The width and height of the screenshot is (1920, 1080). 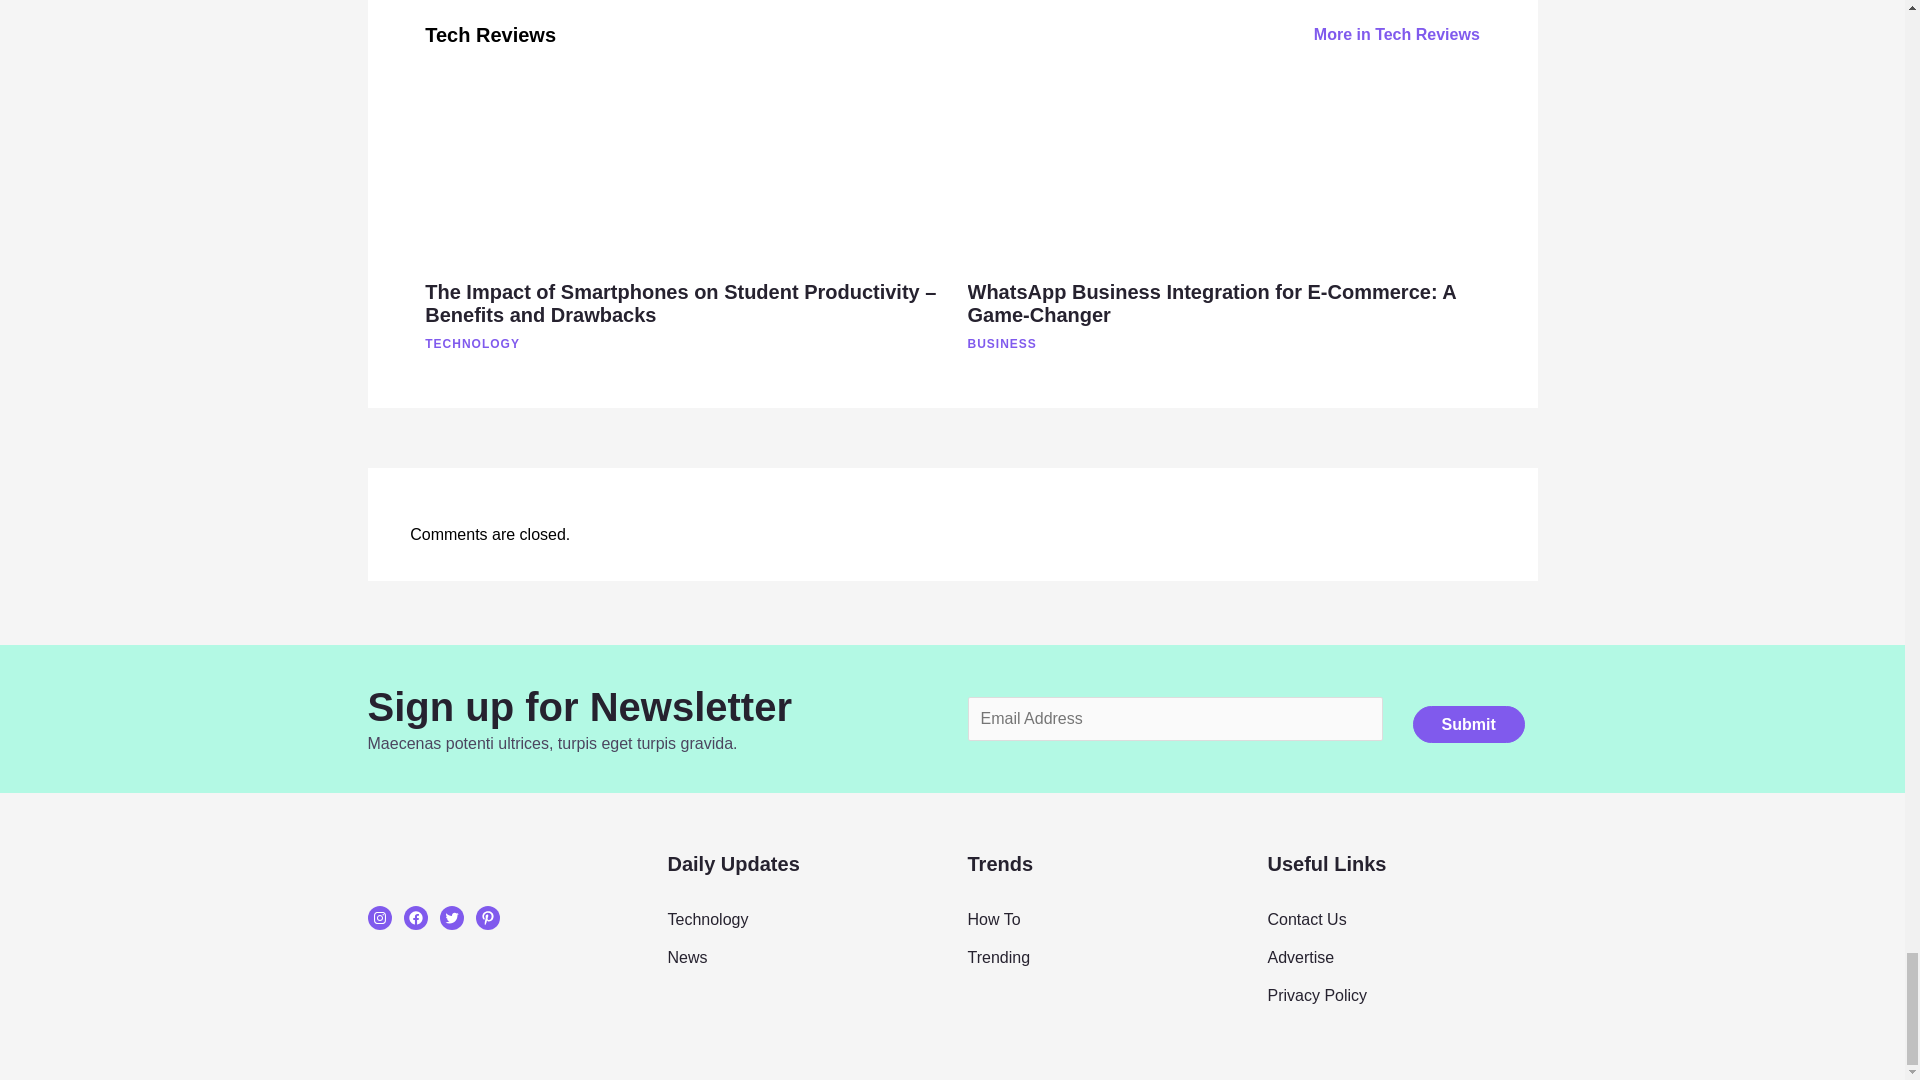 I want to click on Submit, so click(x=1468, y=724).